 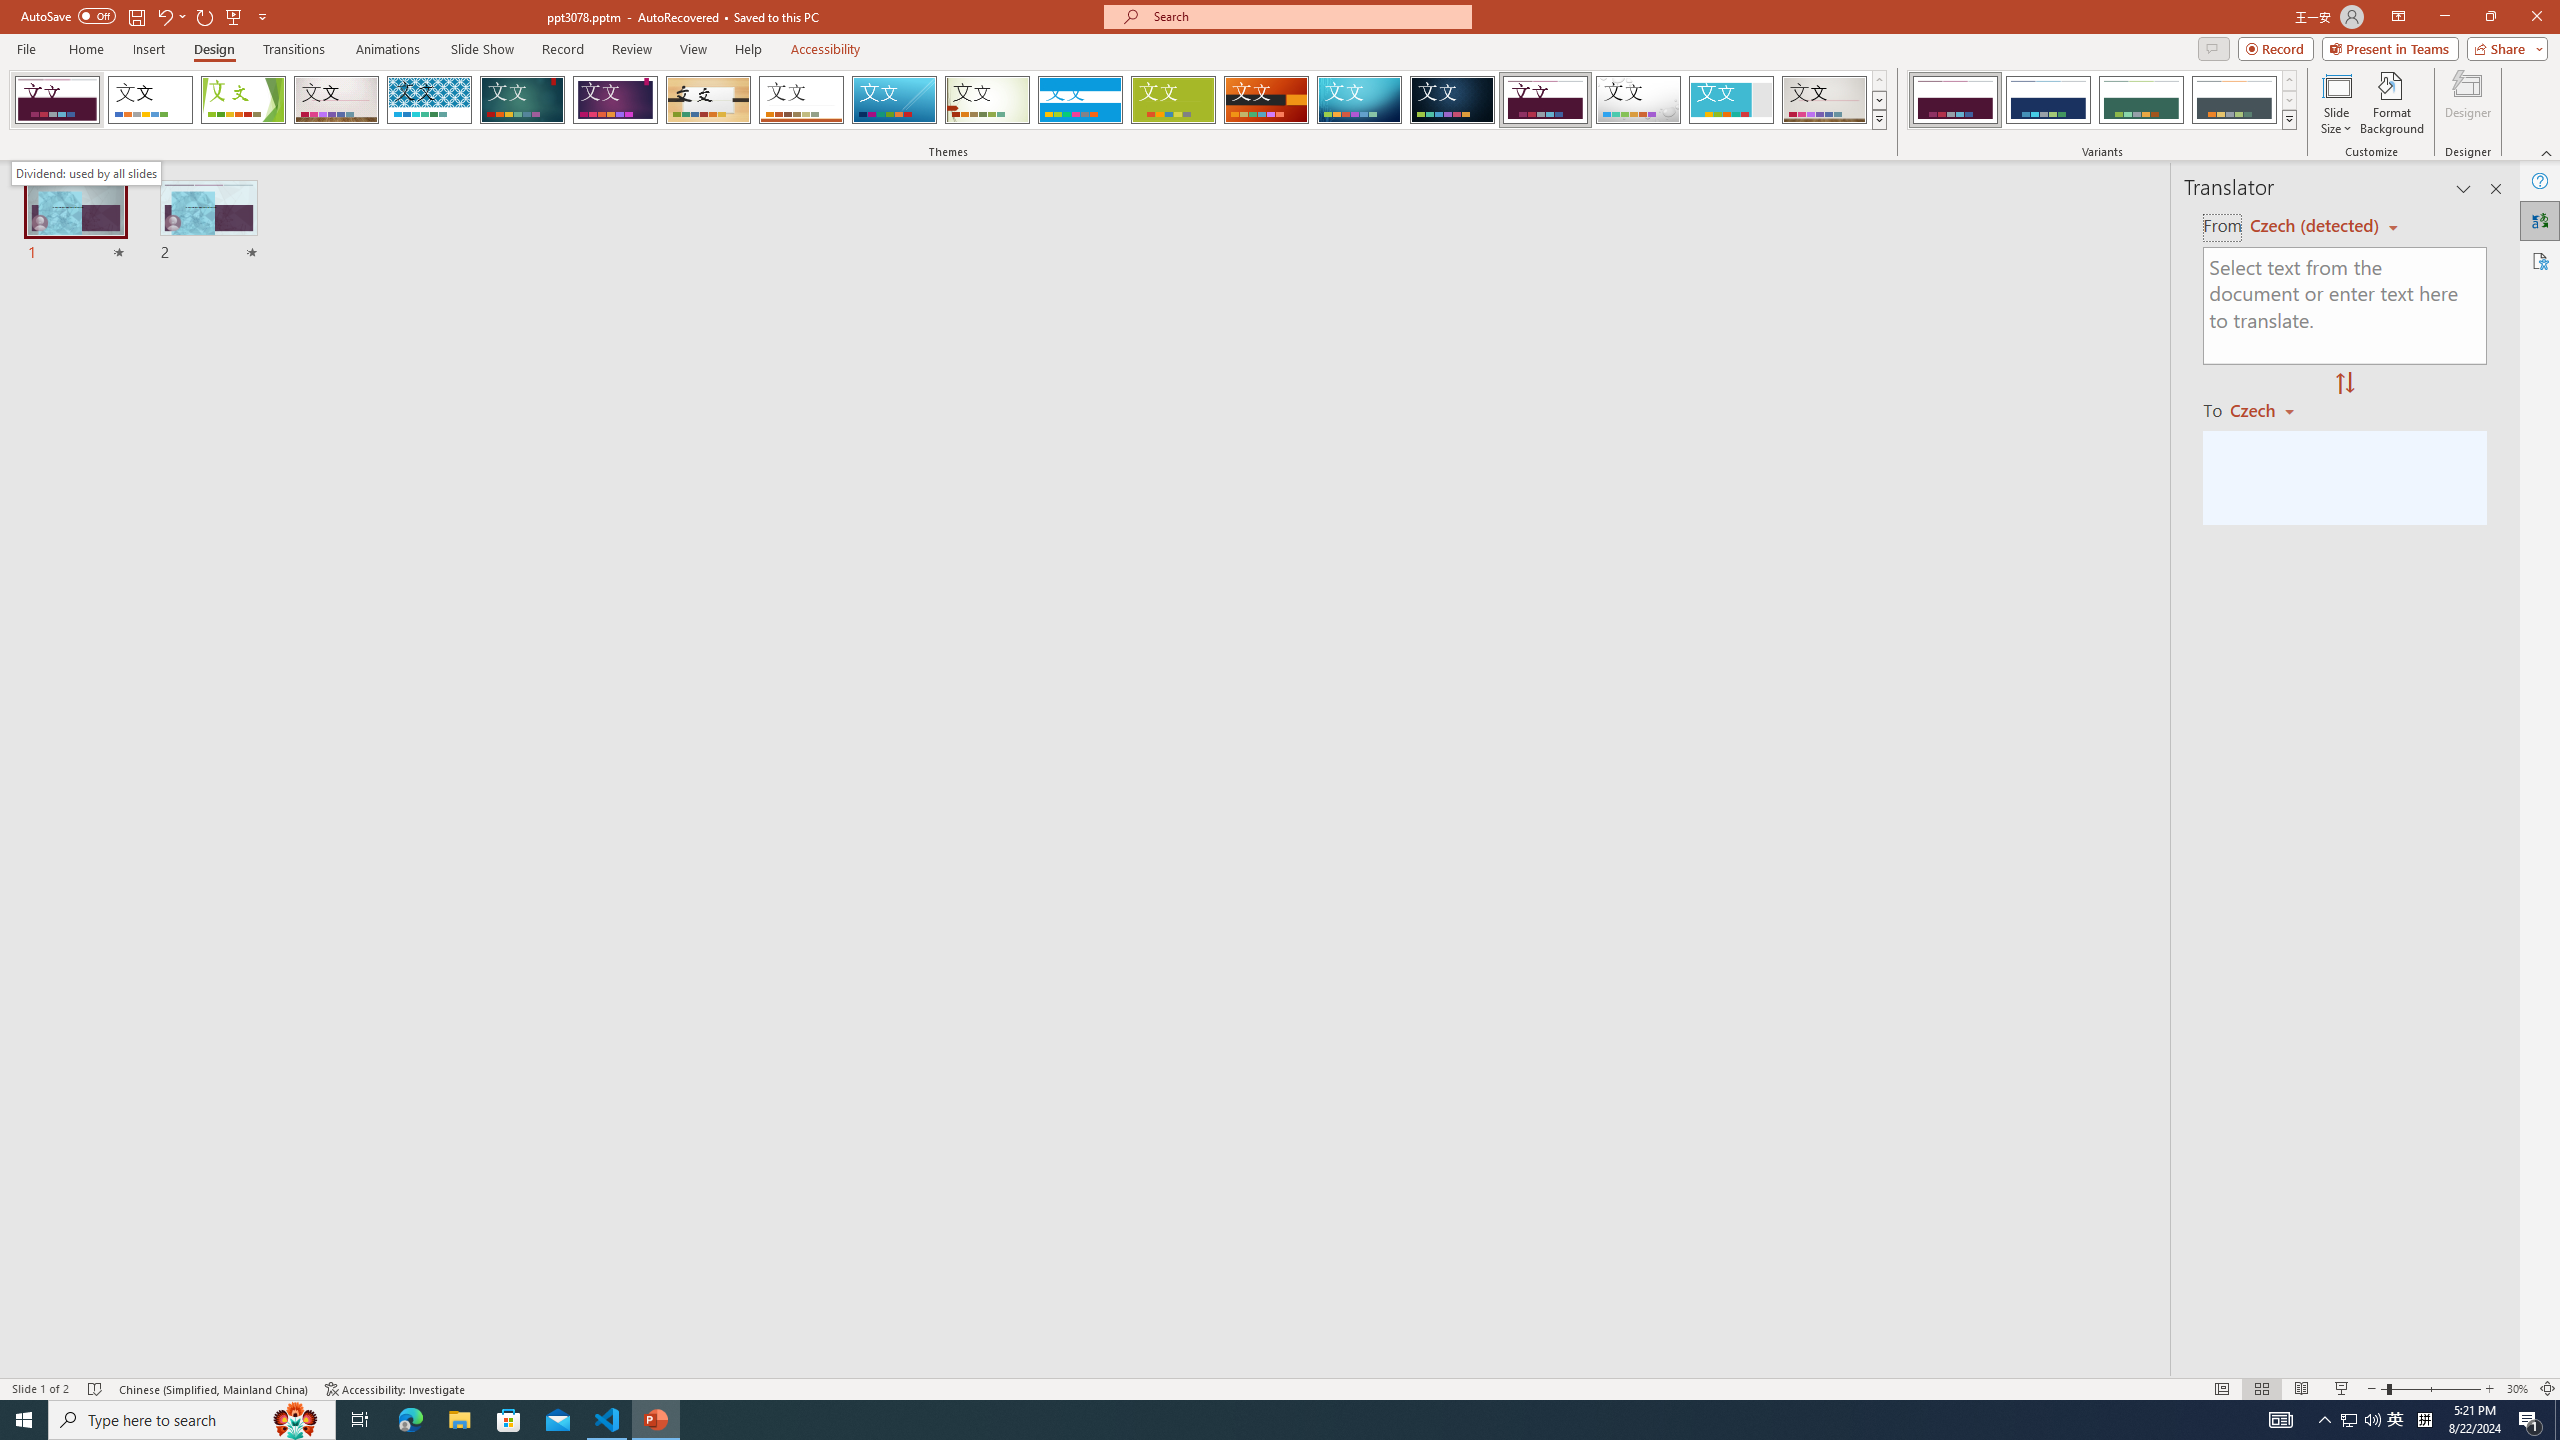 What do you see at coordinates (522, 100) in the screenshot?
I see `Ion` at bounding box center [522, 100].